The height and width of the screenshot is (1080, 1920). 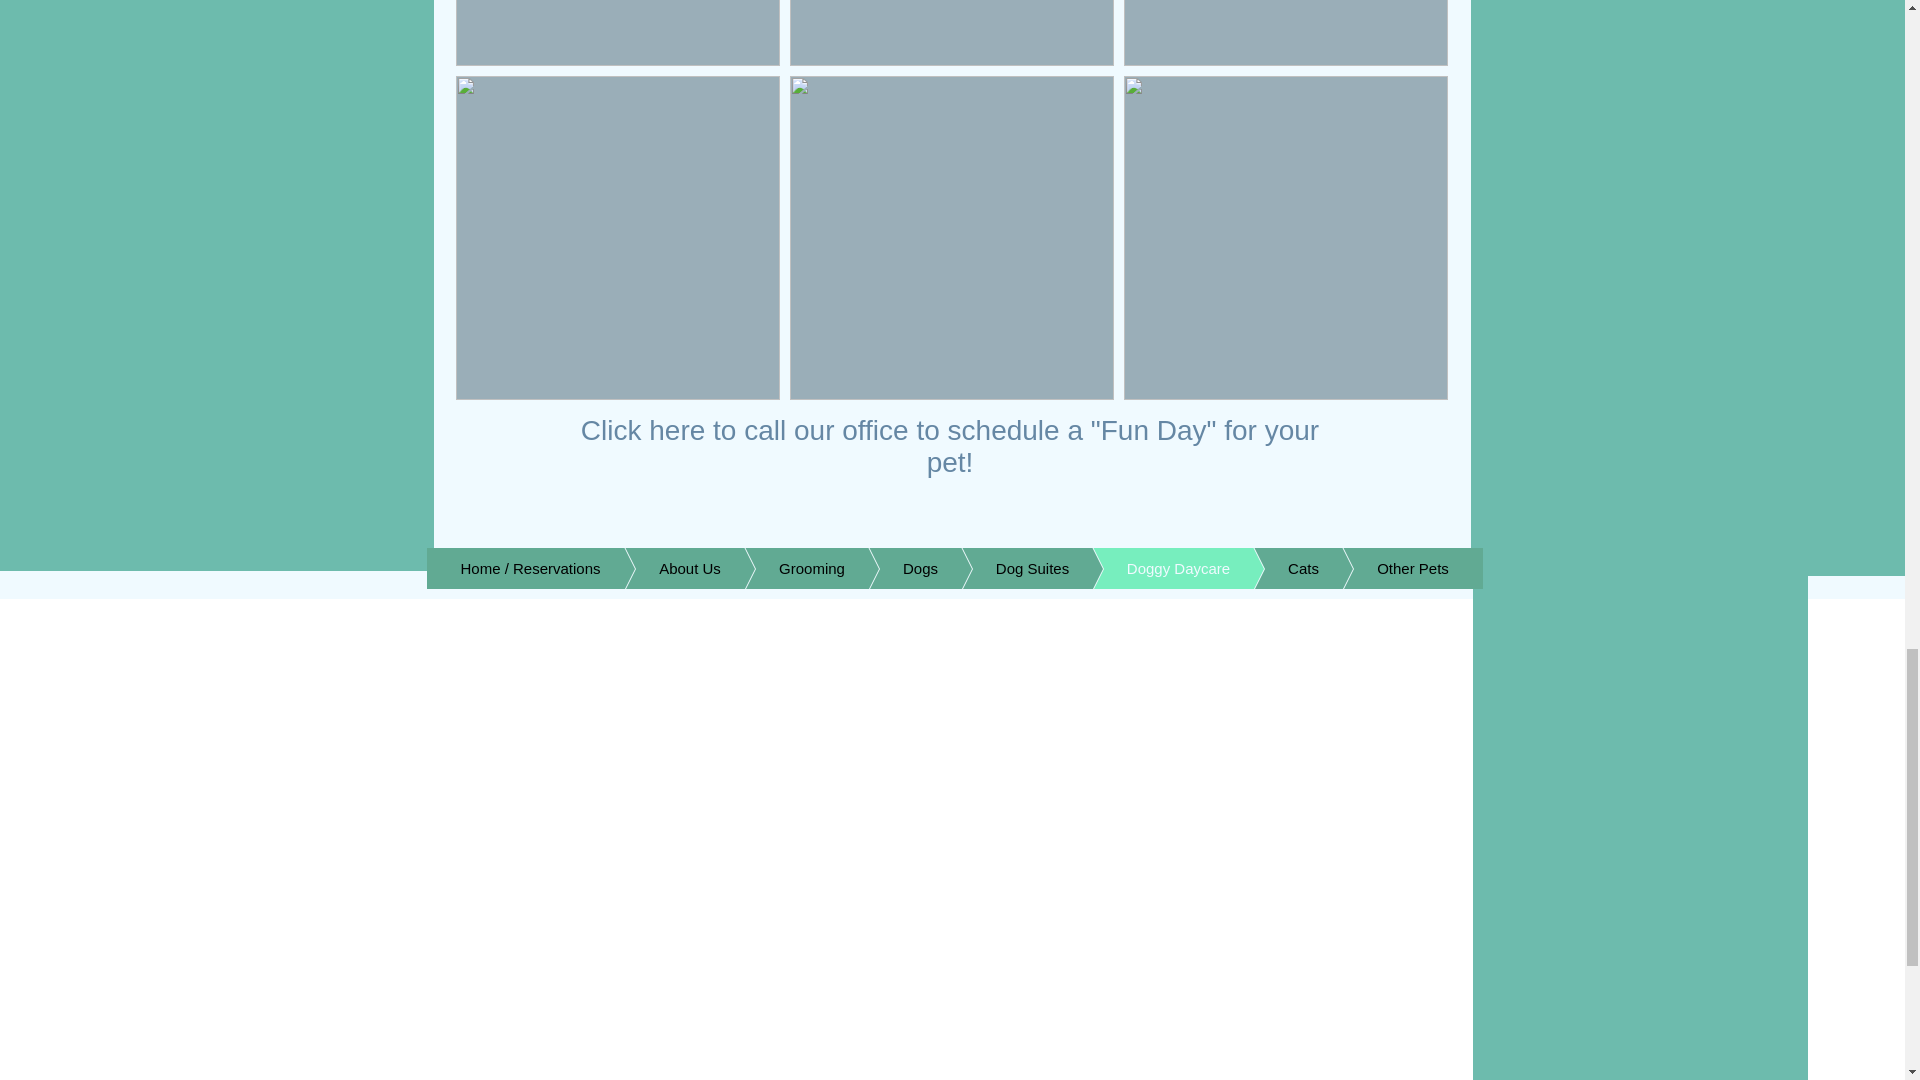 What do you see at coordinates (1002, 568) in the screenshot?
I see `Dog Suites` at bounding box center [1002, 568].